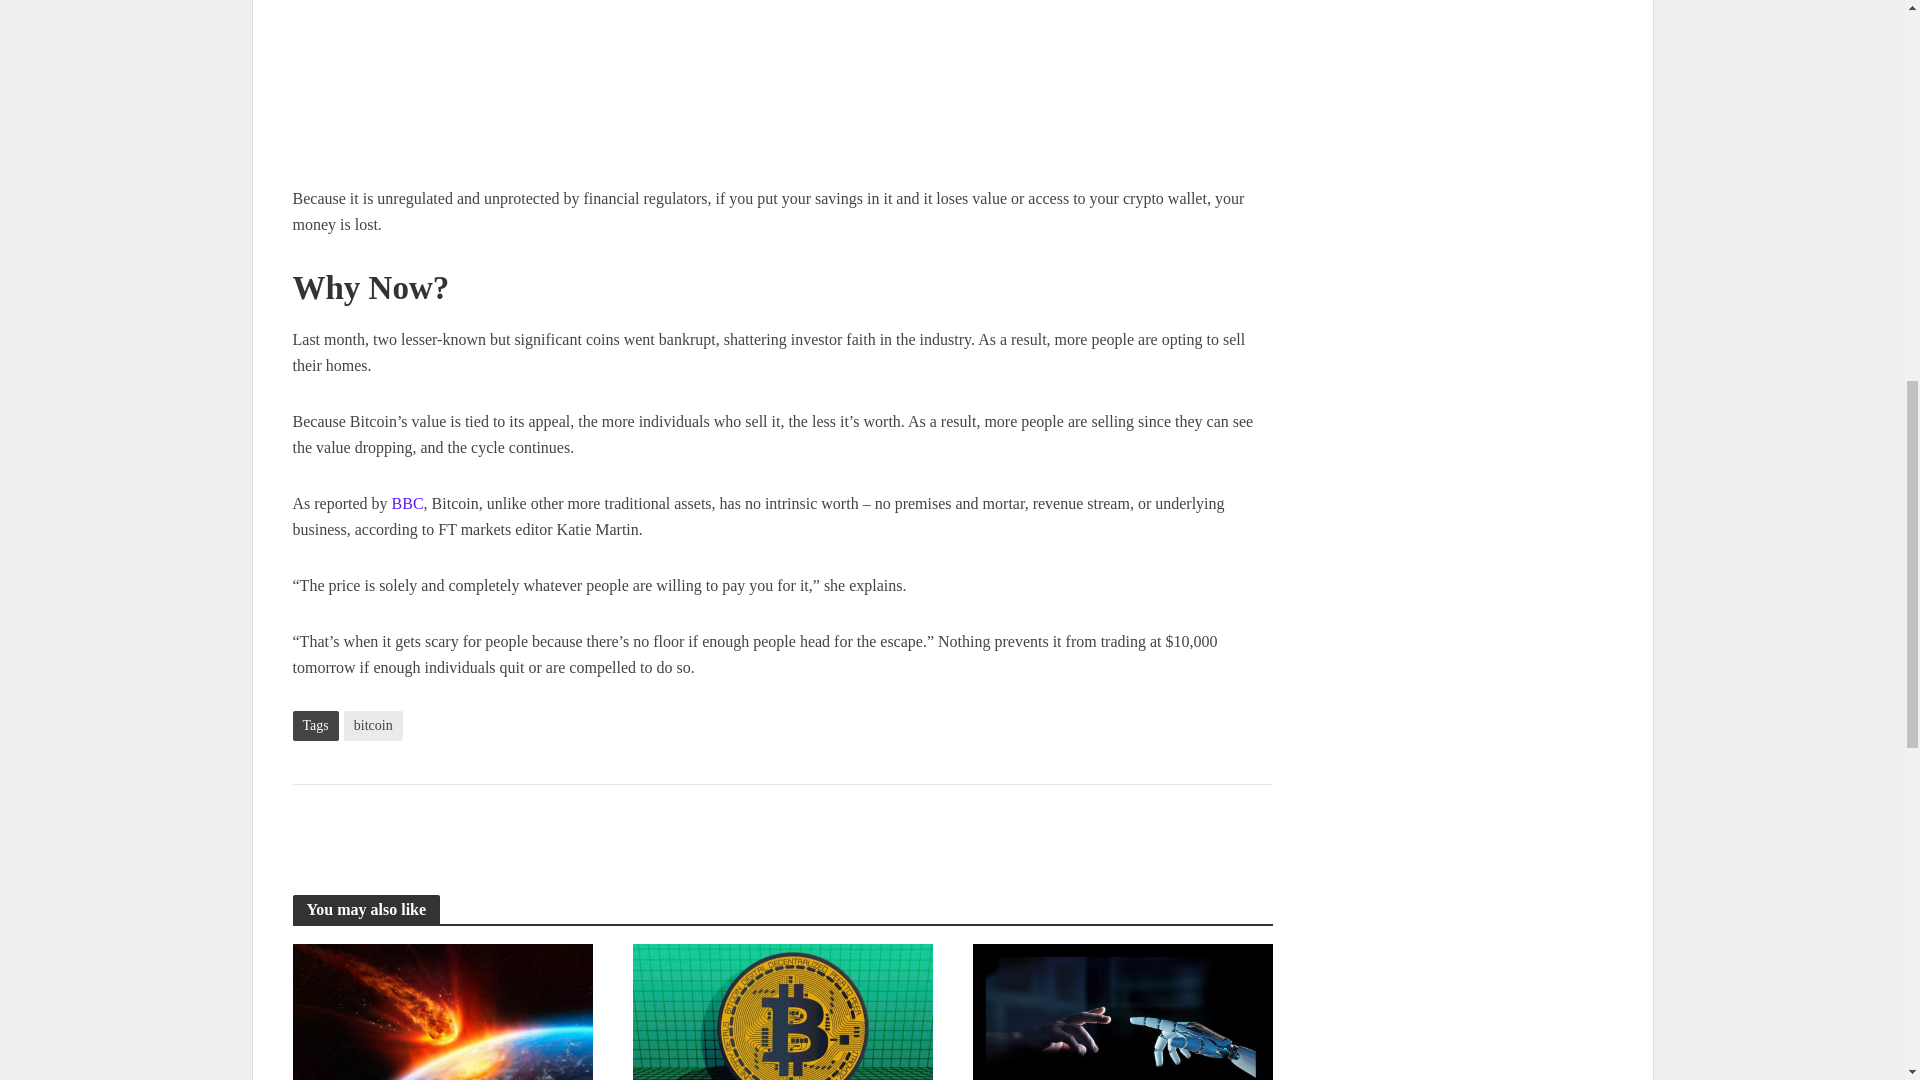 The image size is (1920, 1080). Describe the element at coordinates (781, 92) in the screenshot. I see `Advertisement` at that location.